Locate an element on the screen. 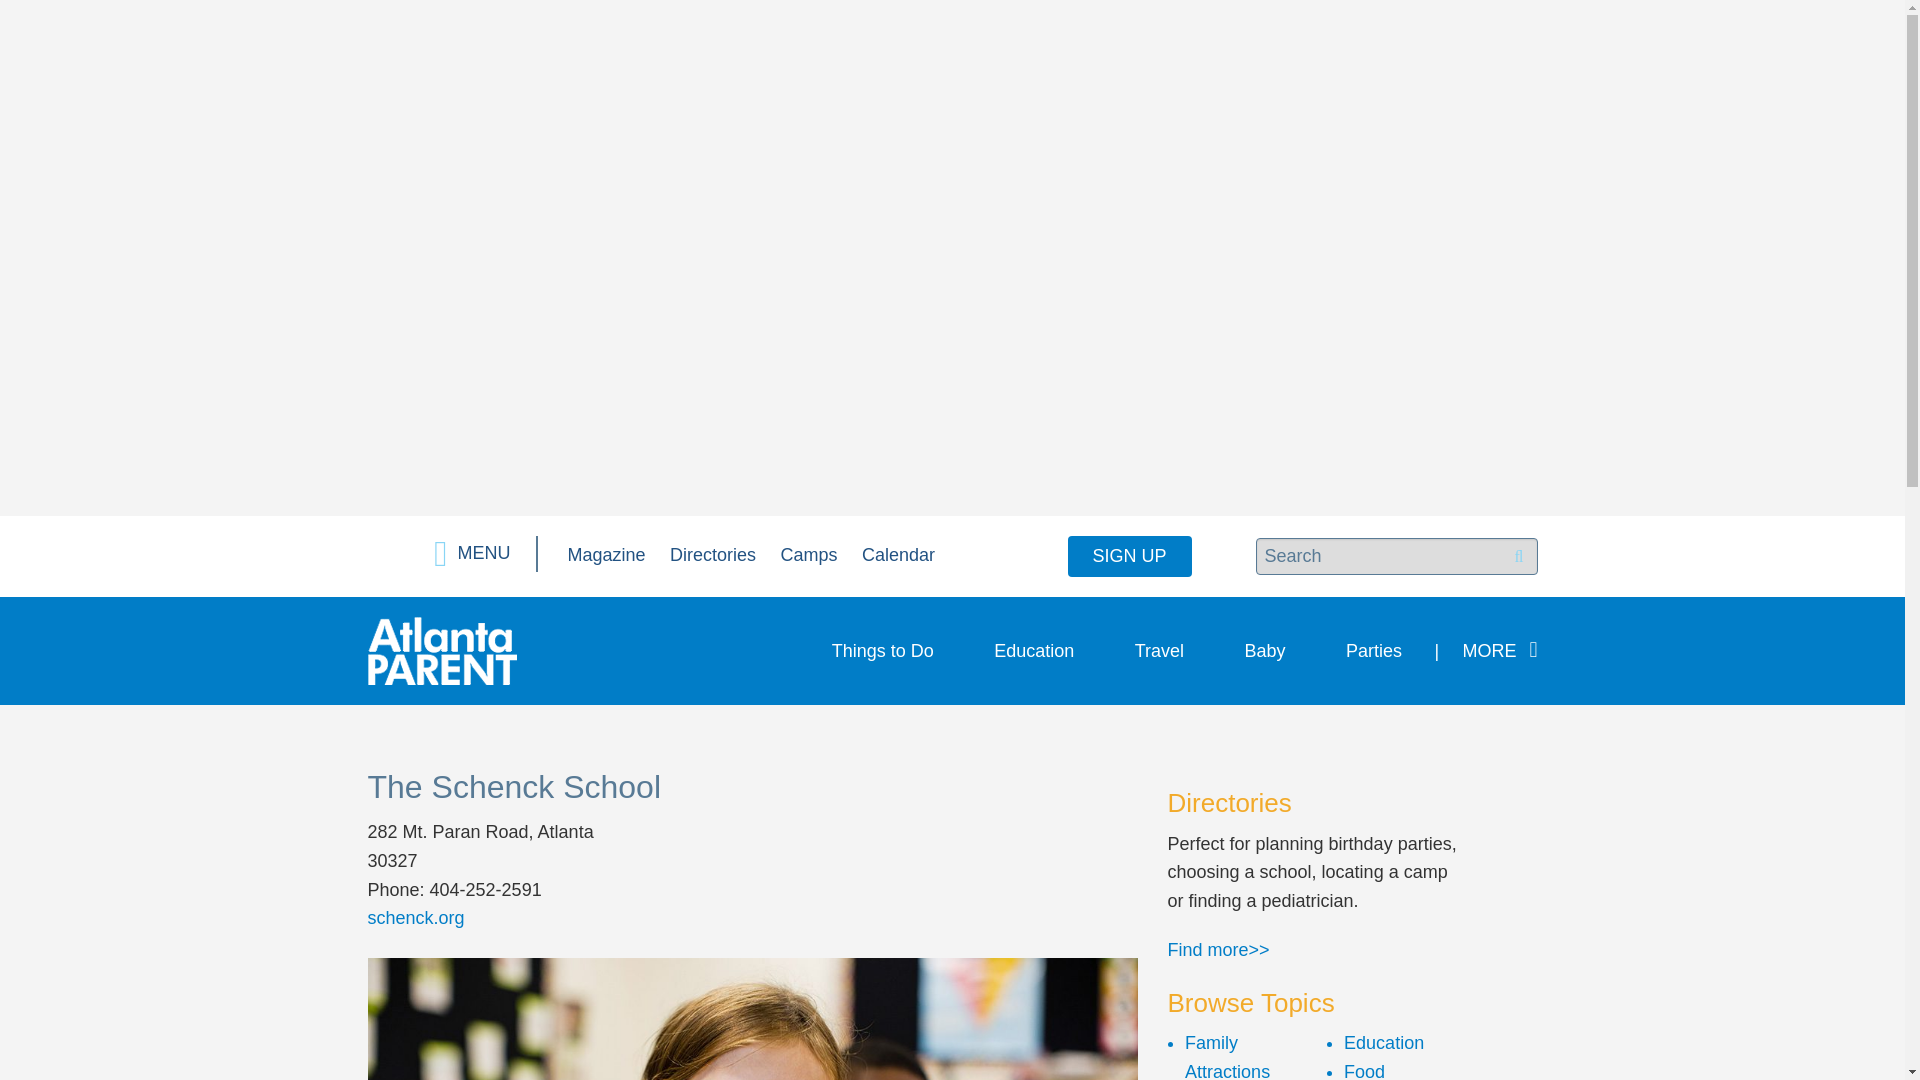 This screenshot has width=1920, height=1080. Atlanta Parent is located at coordinates (442, 650).